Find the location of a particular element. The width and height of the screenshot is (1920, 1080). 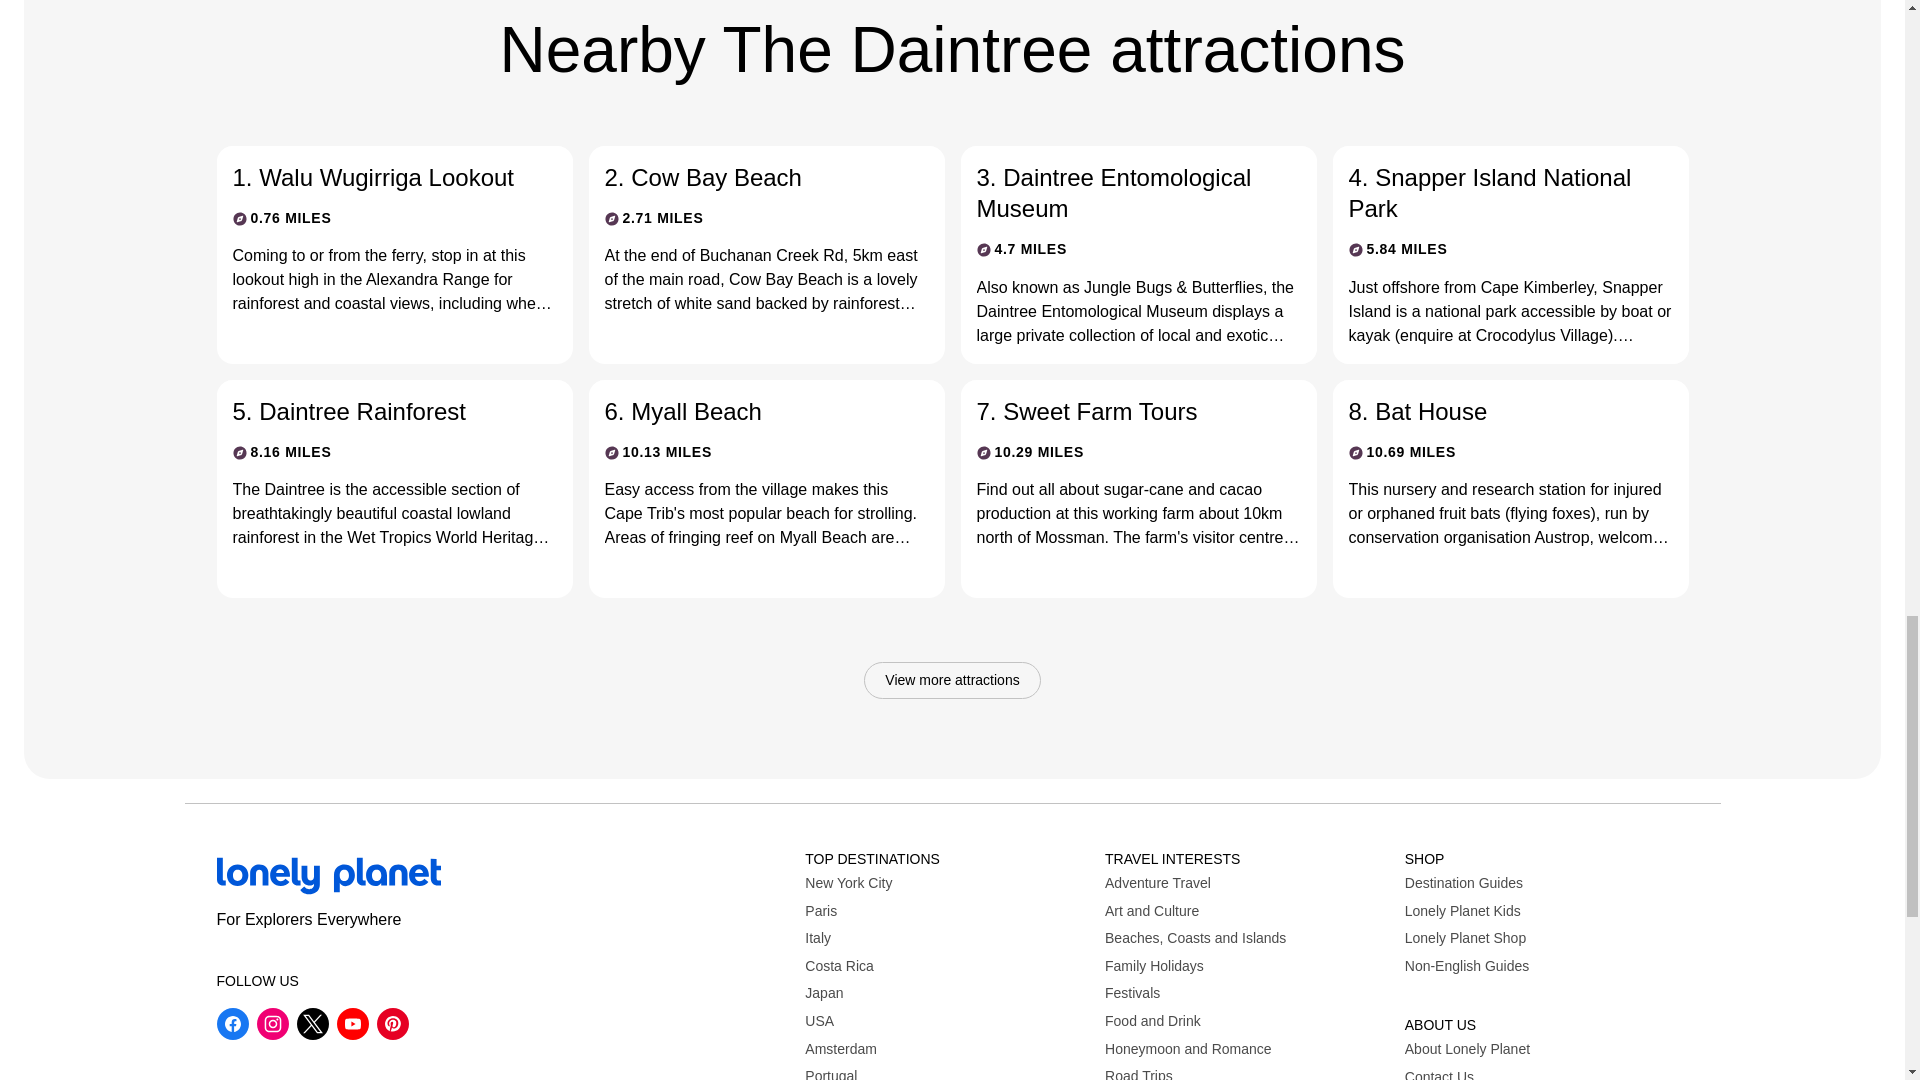

1. Walu Wugirriga Lookout is located at coordinates (378, 178).